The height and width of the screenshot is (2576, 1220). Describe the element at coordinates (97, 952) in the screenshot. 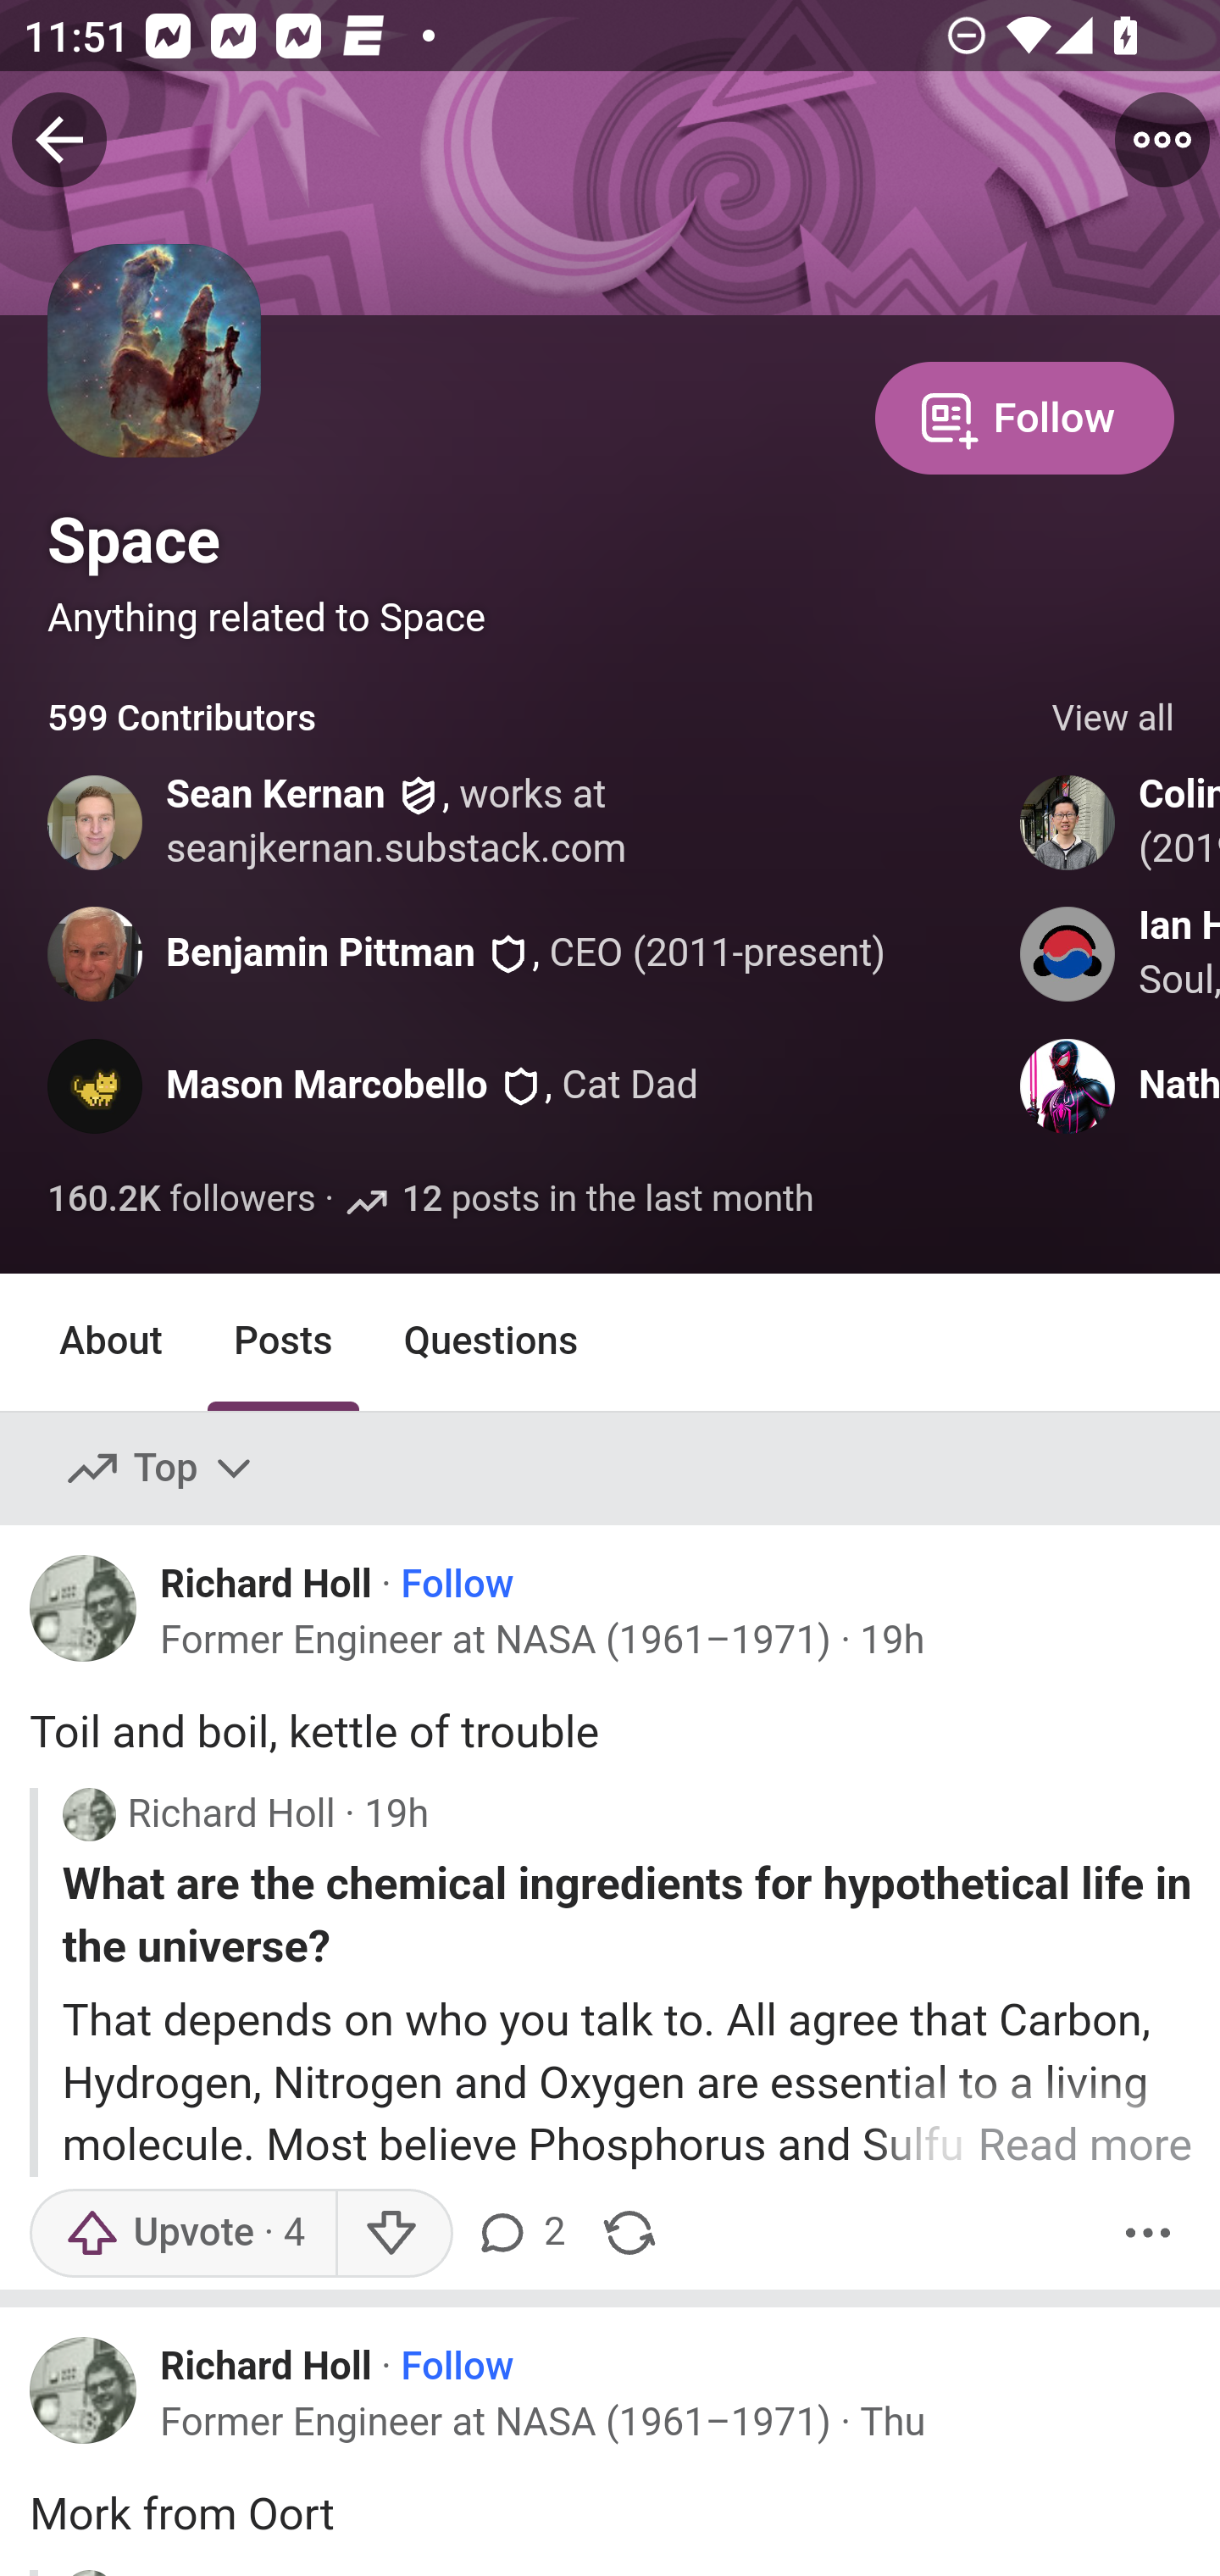

I see `Profile photo for Benjamin Pittman` at that location.